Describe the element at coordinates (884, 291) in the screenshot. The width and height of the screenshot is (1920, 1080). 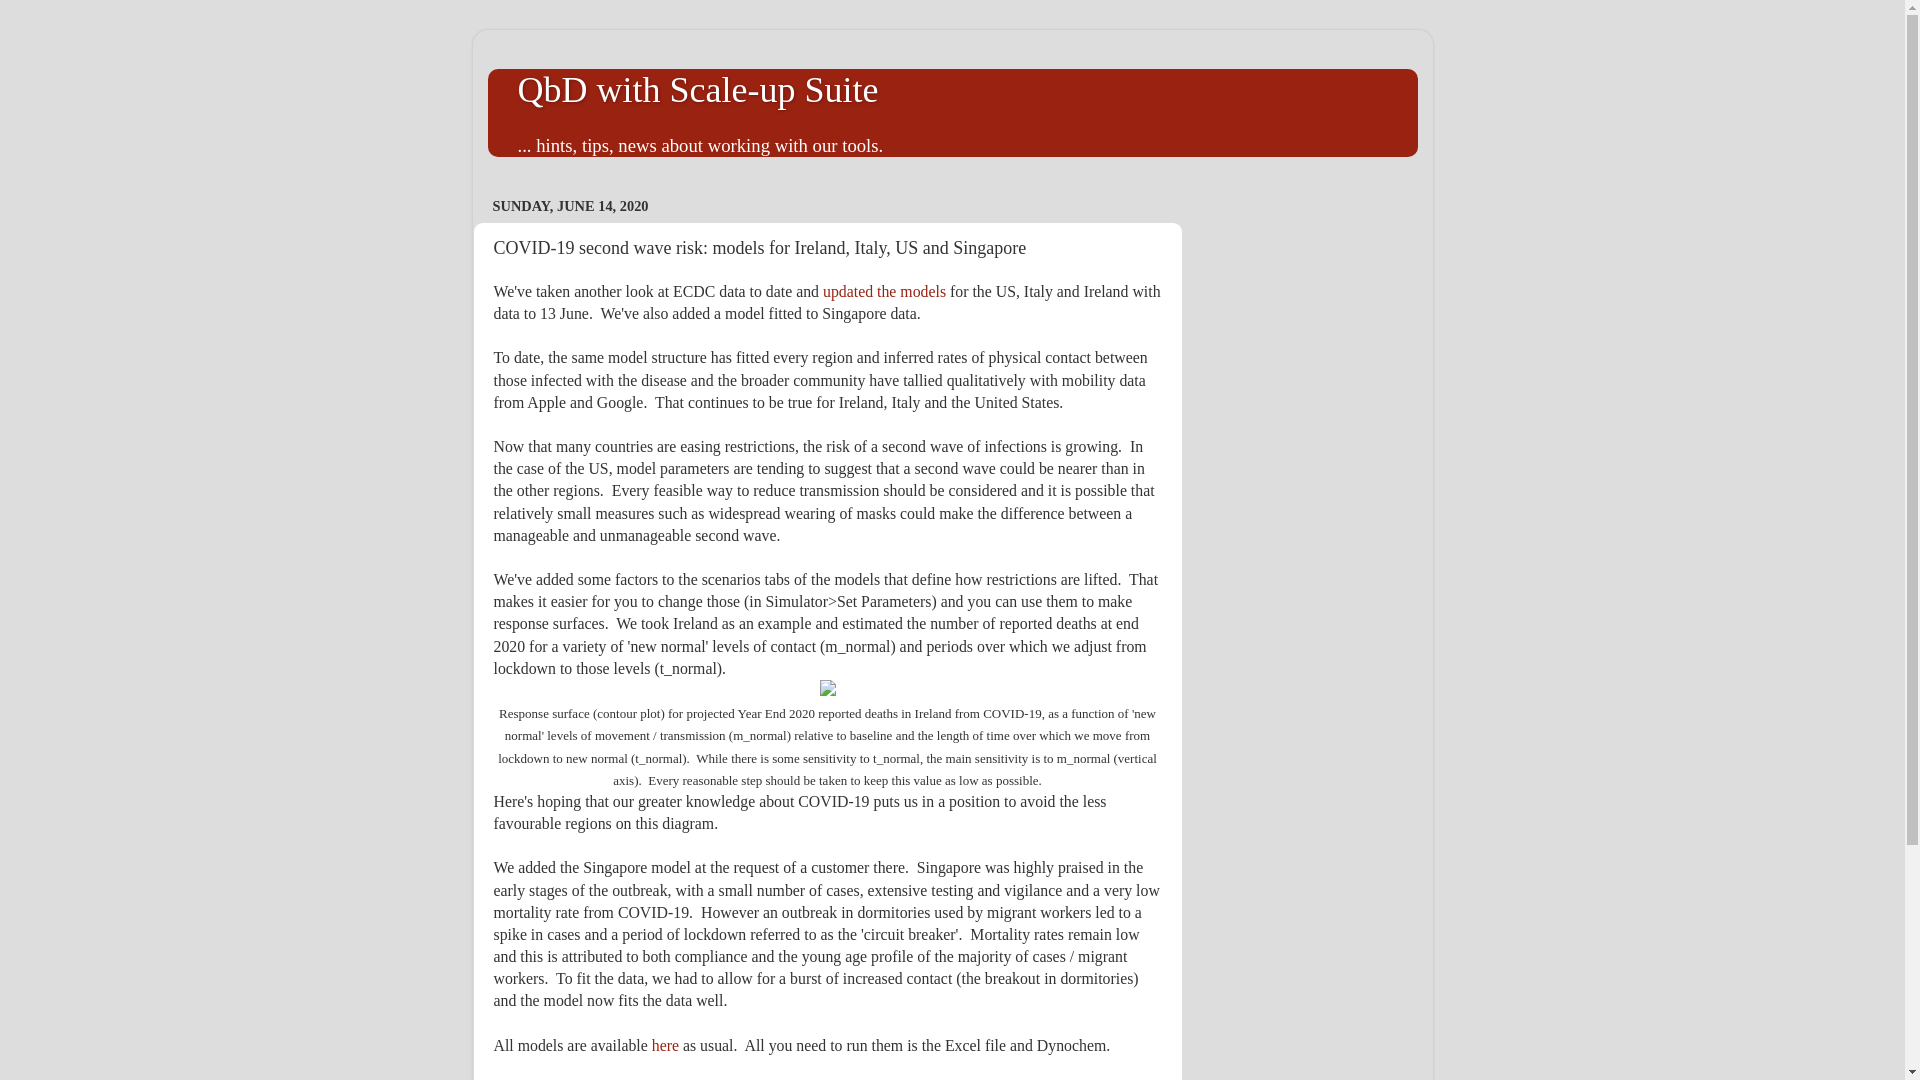
I see `updated the models` at that location.